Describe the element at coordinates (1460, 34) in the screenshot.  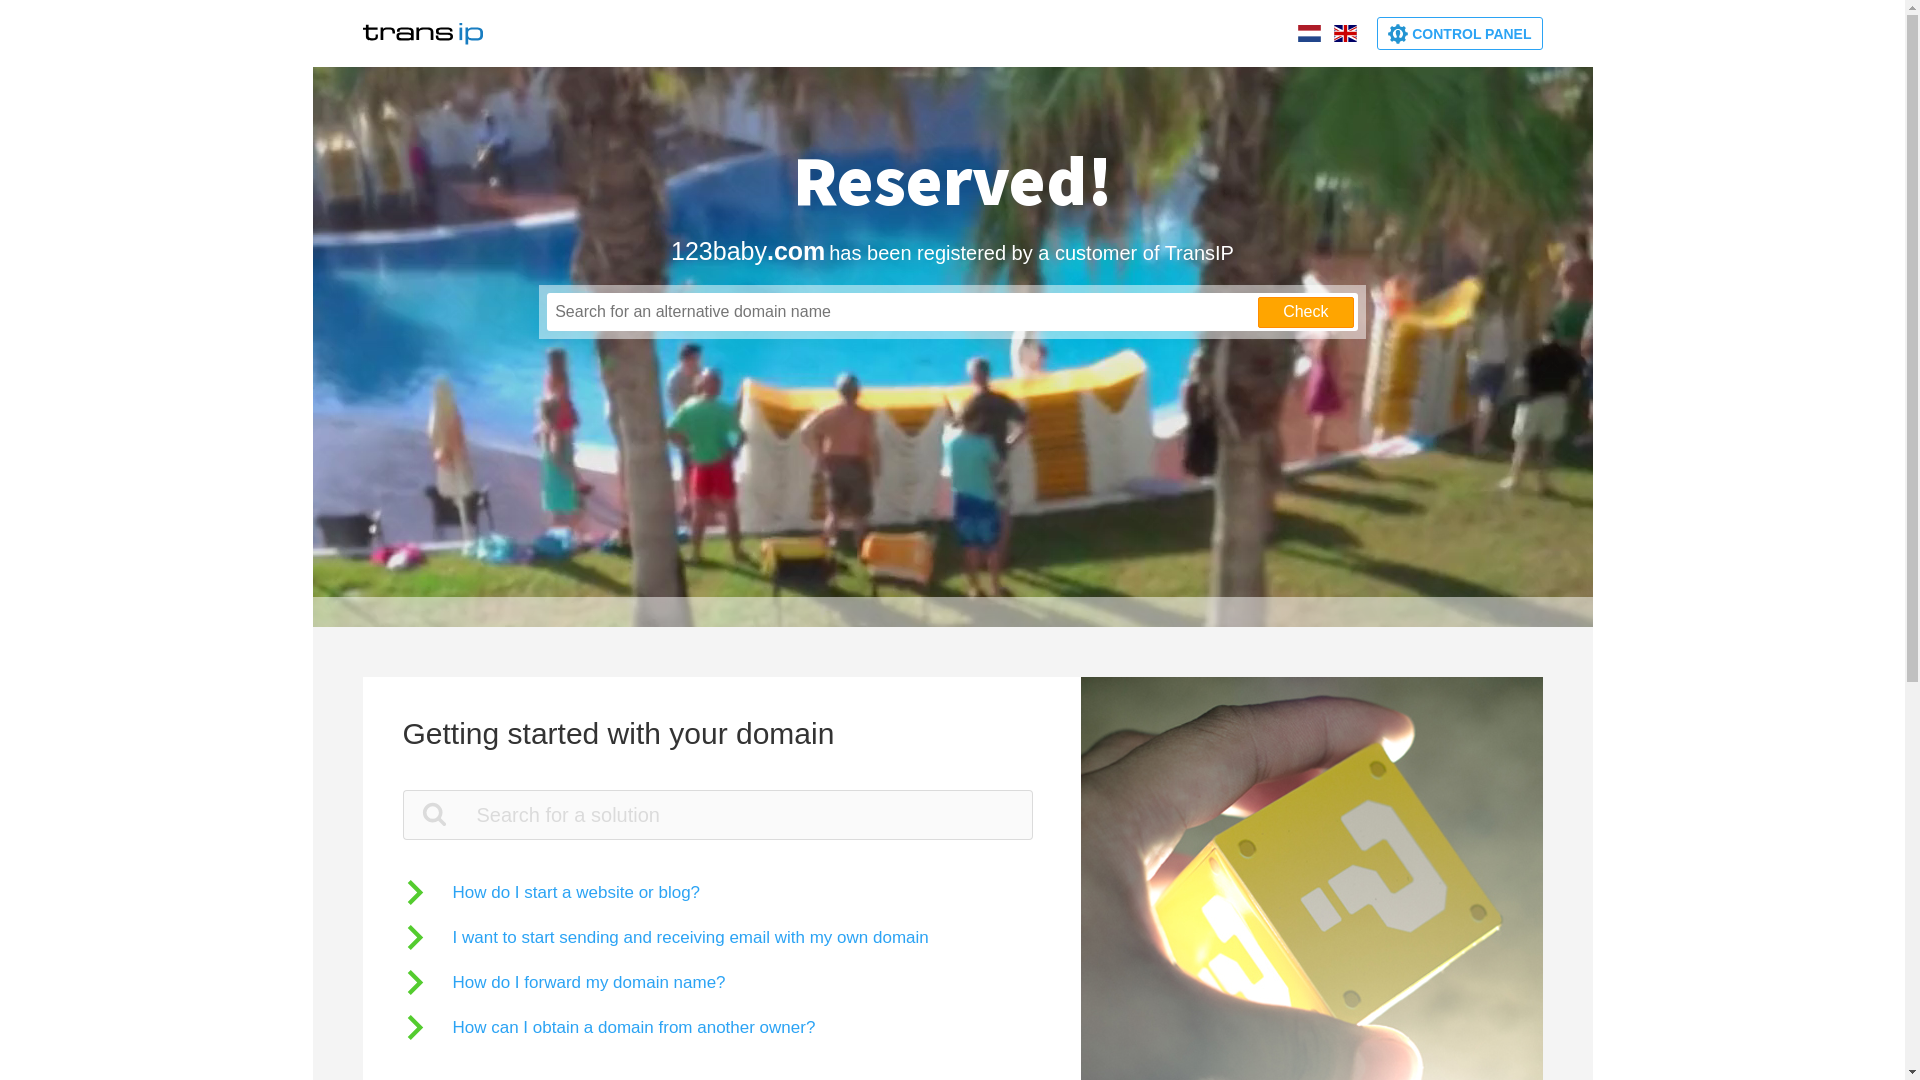
I see `CONTROL PANEL` at that location.